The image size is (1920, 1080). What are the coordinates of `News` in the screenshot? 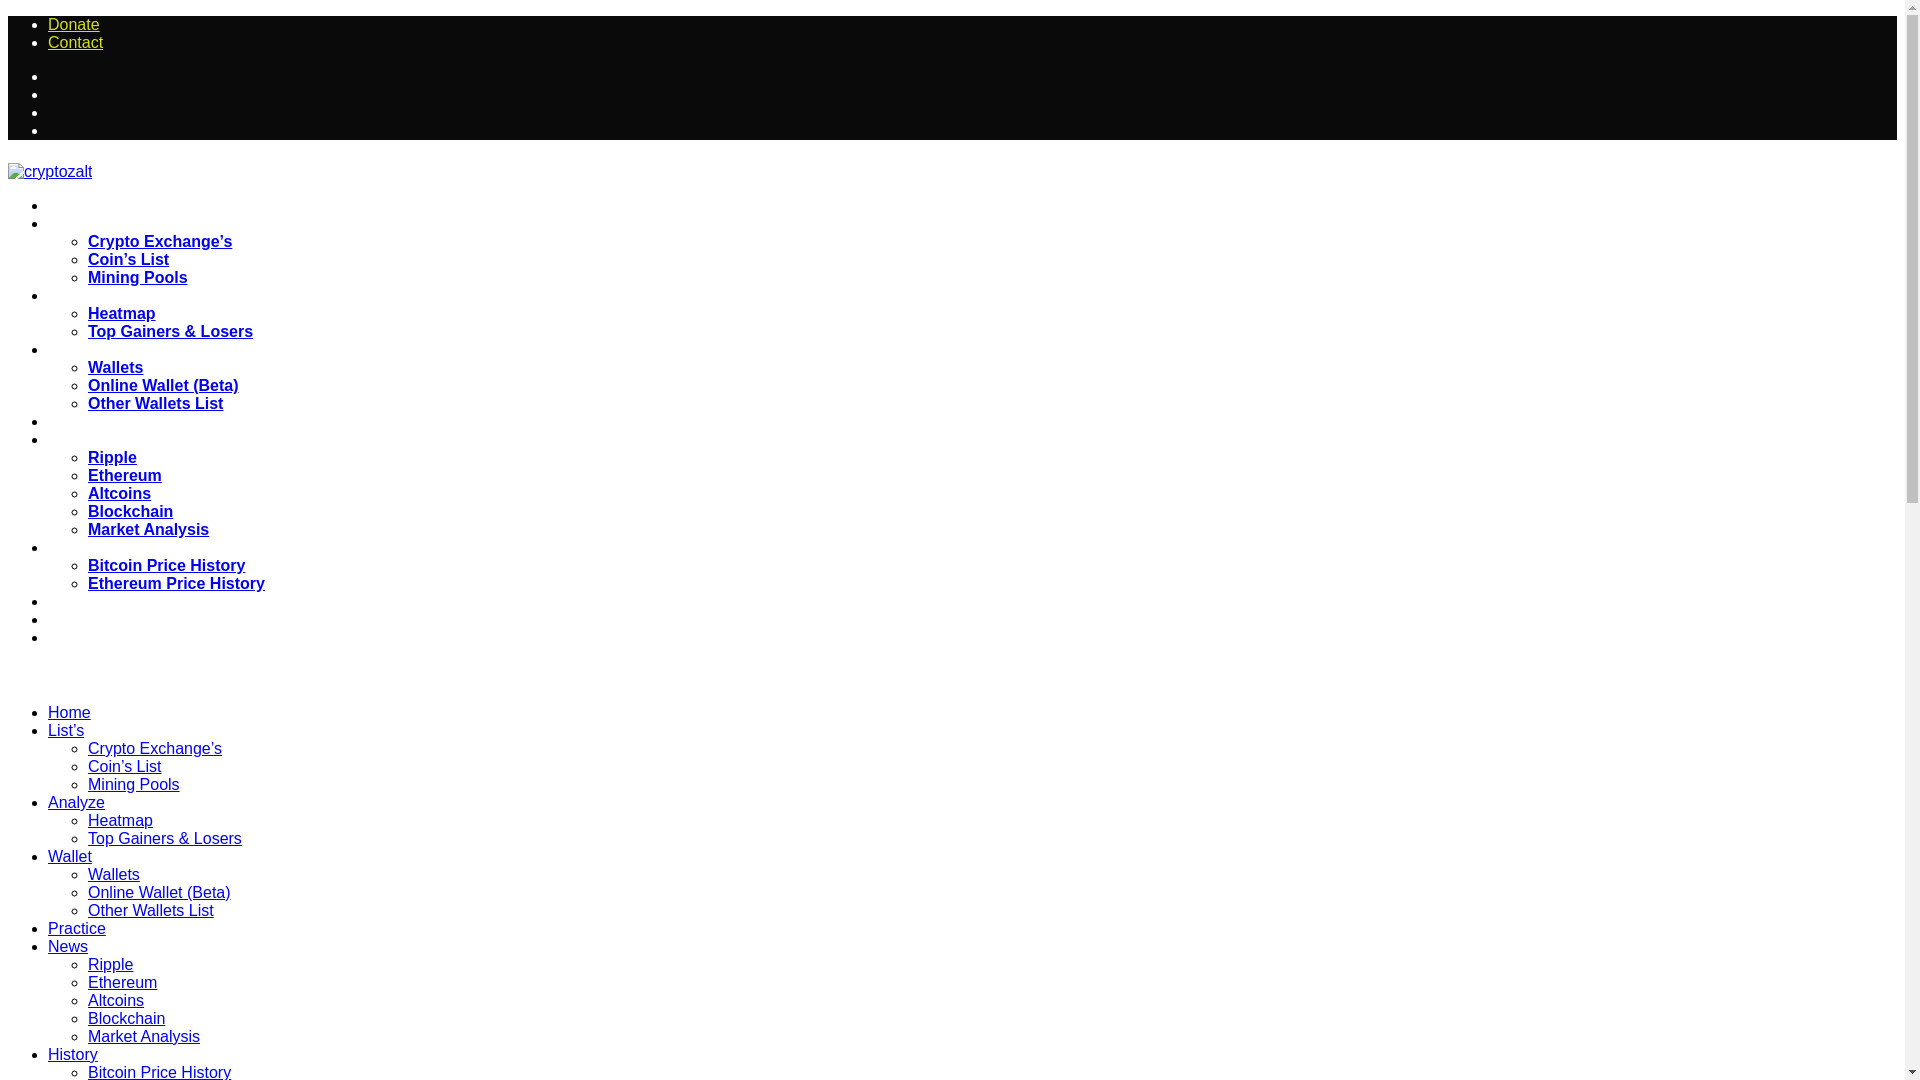 It's located at (76, 440).